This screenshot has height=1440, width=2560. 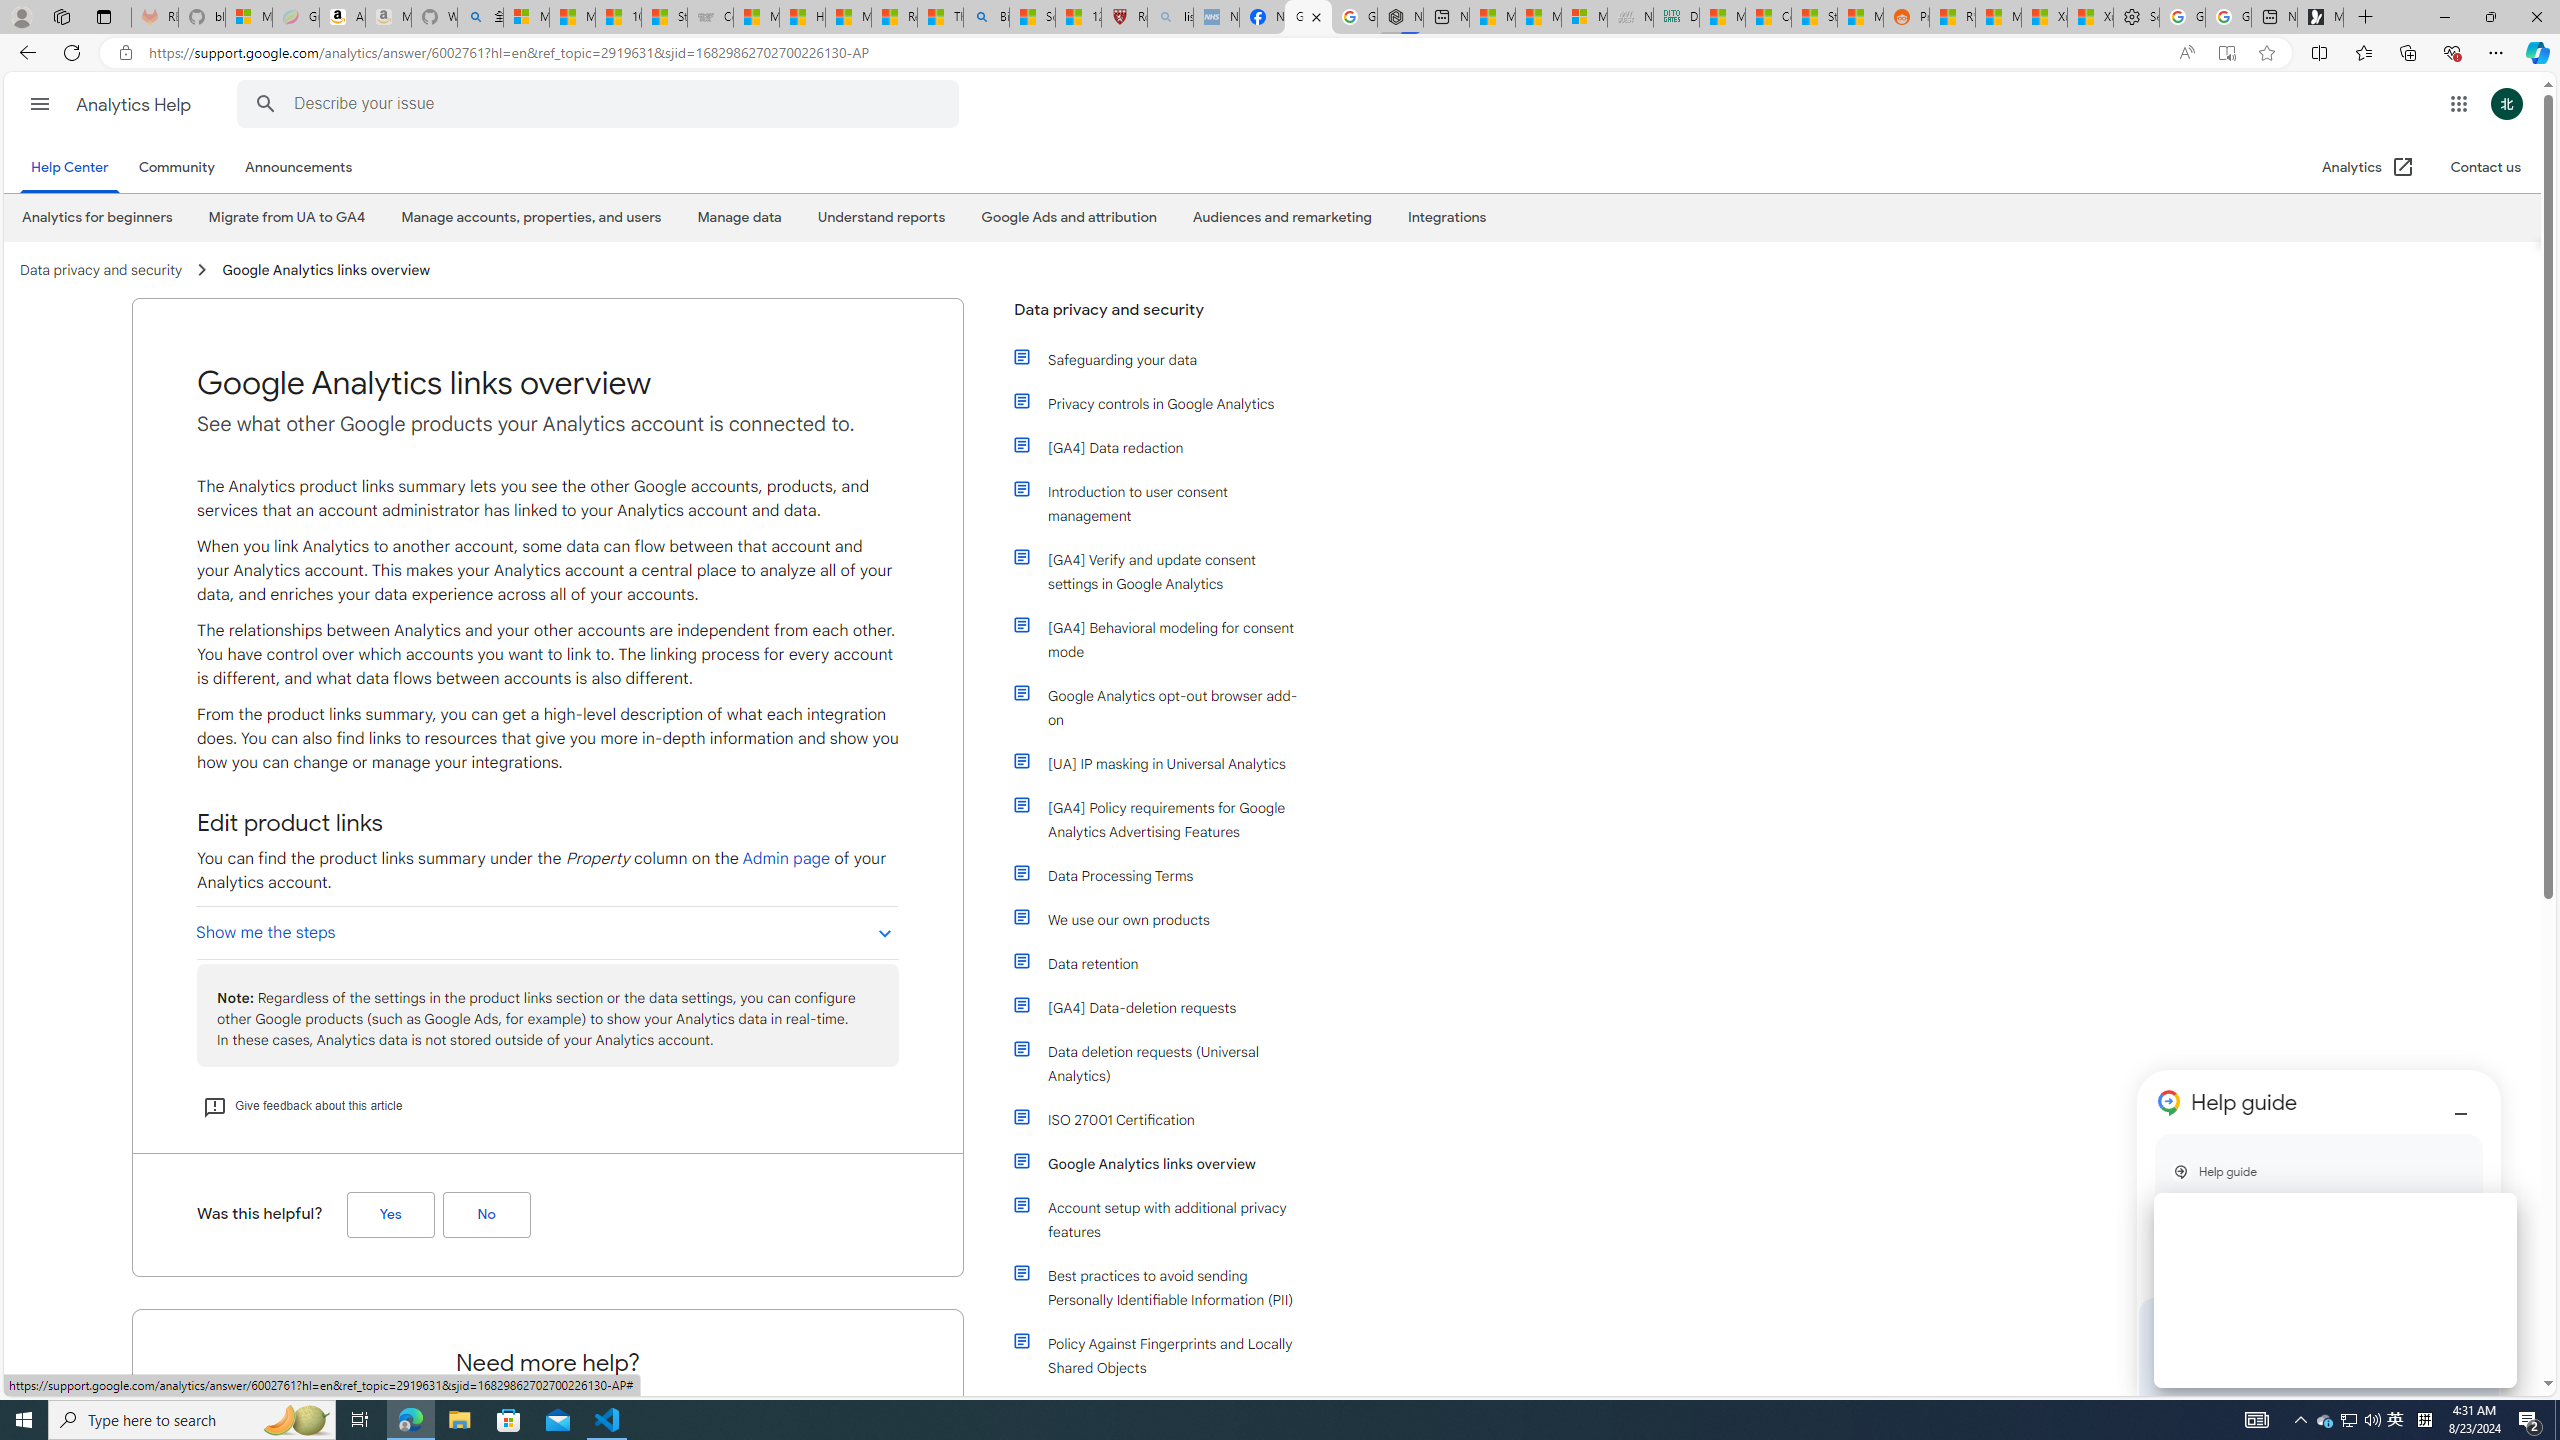 What do you see at coordinates (1168, 404) in the screenshot?
I see `Privacy controls in Google Analytics` at bounding box center [1168, 404].